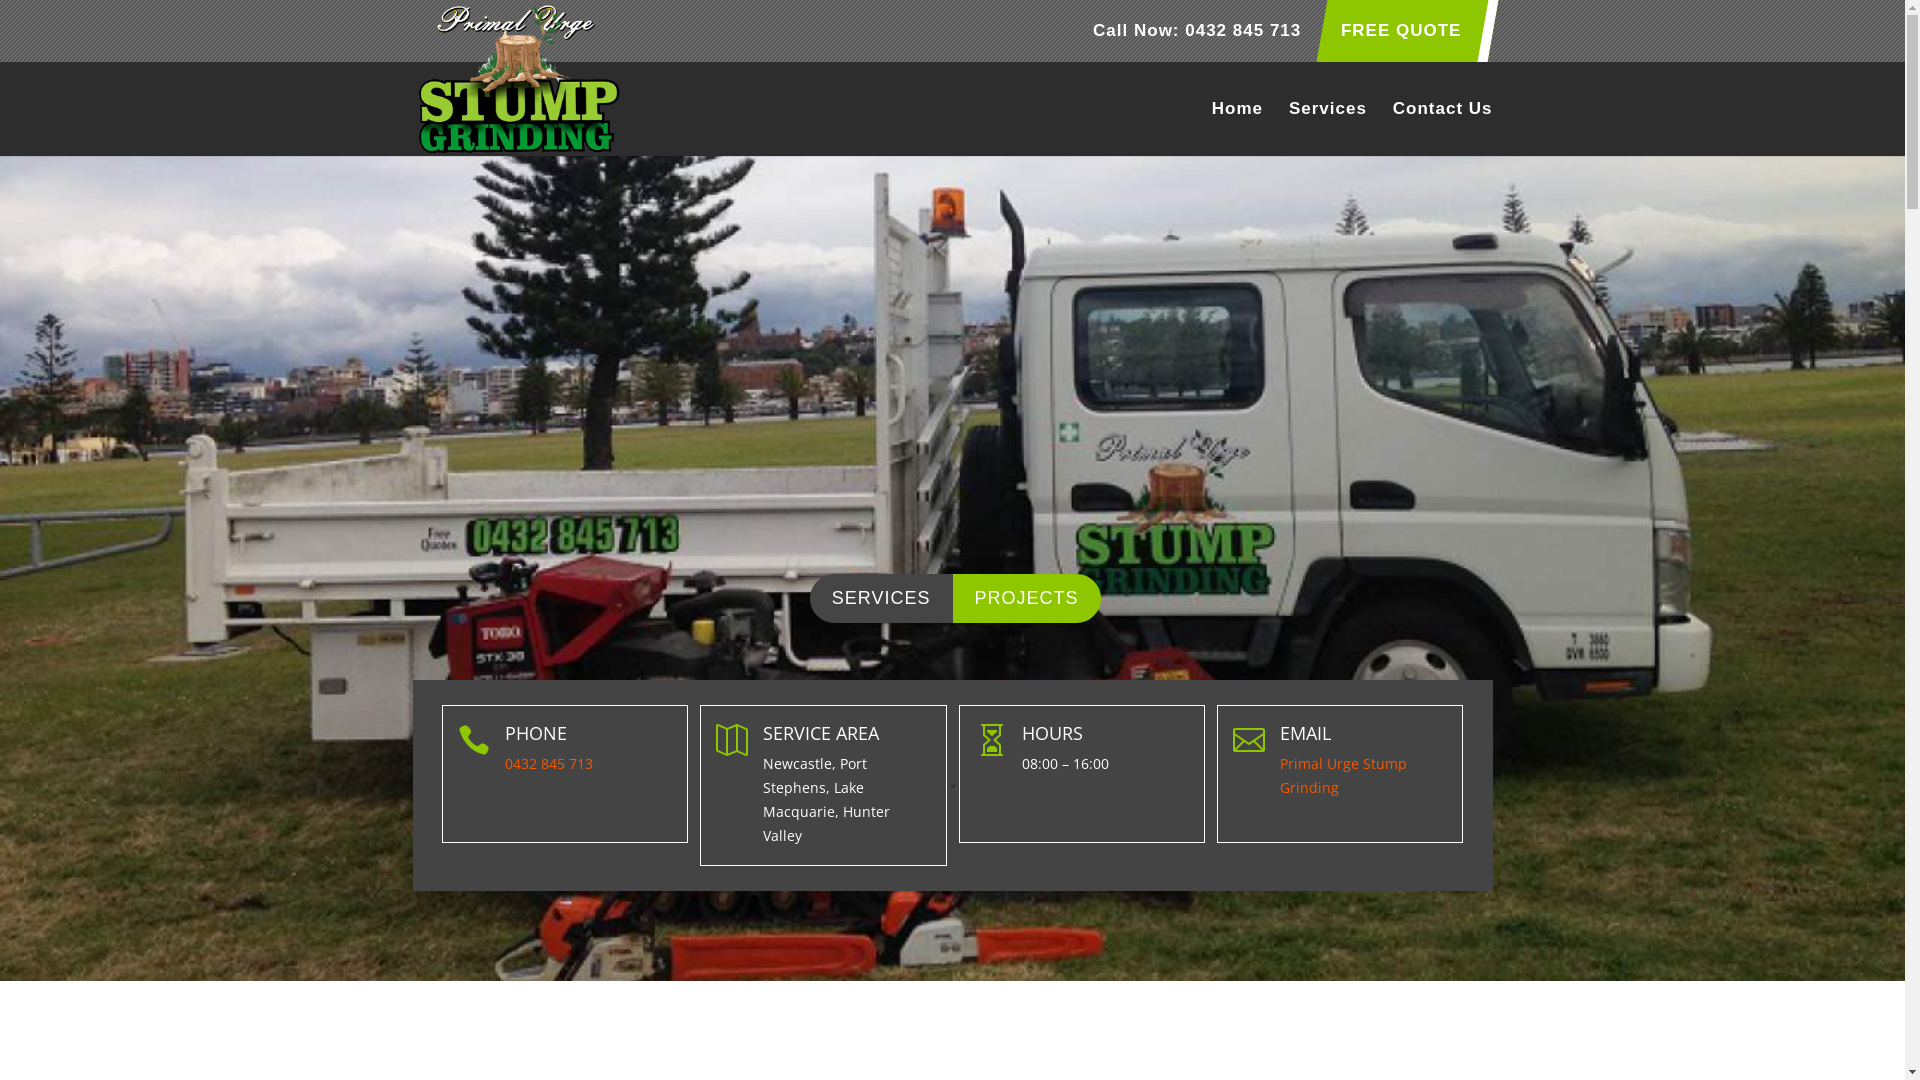  What do you see at coordinates (1306, 733) in the screenshot?
I see `EMAIL` at bounding box center [1306, 733].